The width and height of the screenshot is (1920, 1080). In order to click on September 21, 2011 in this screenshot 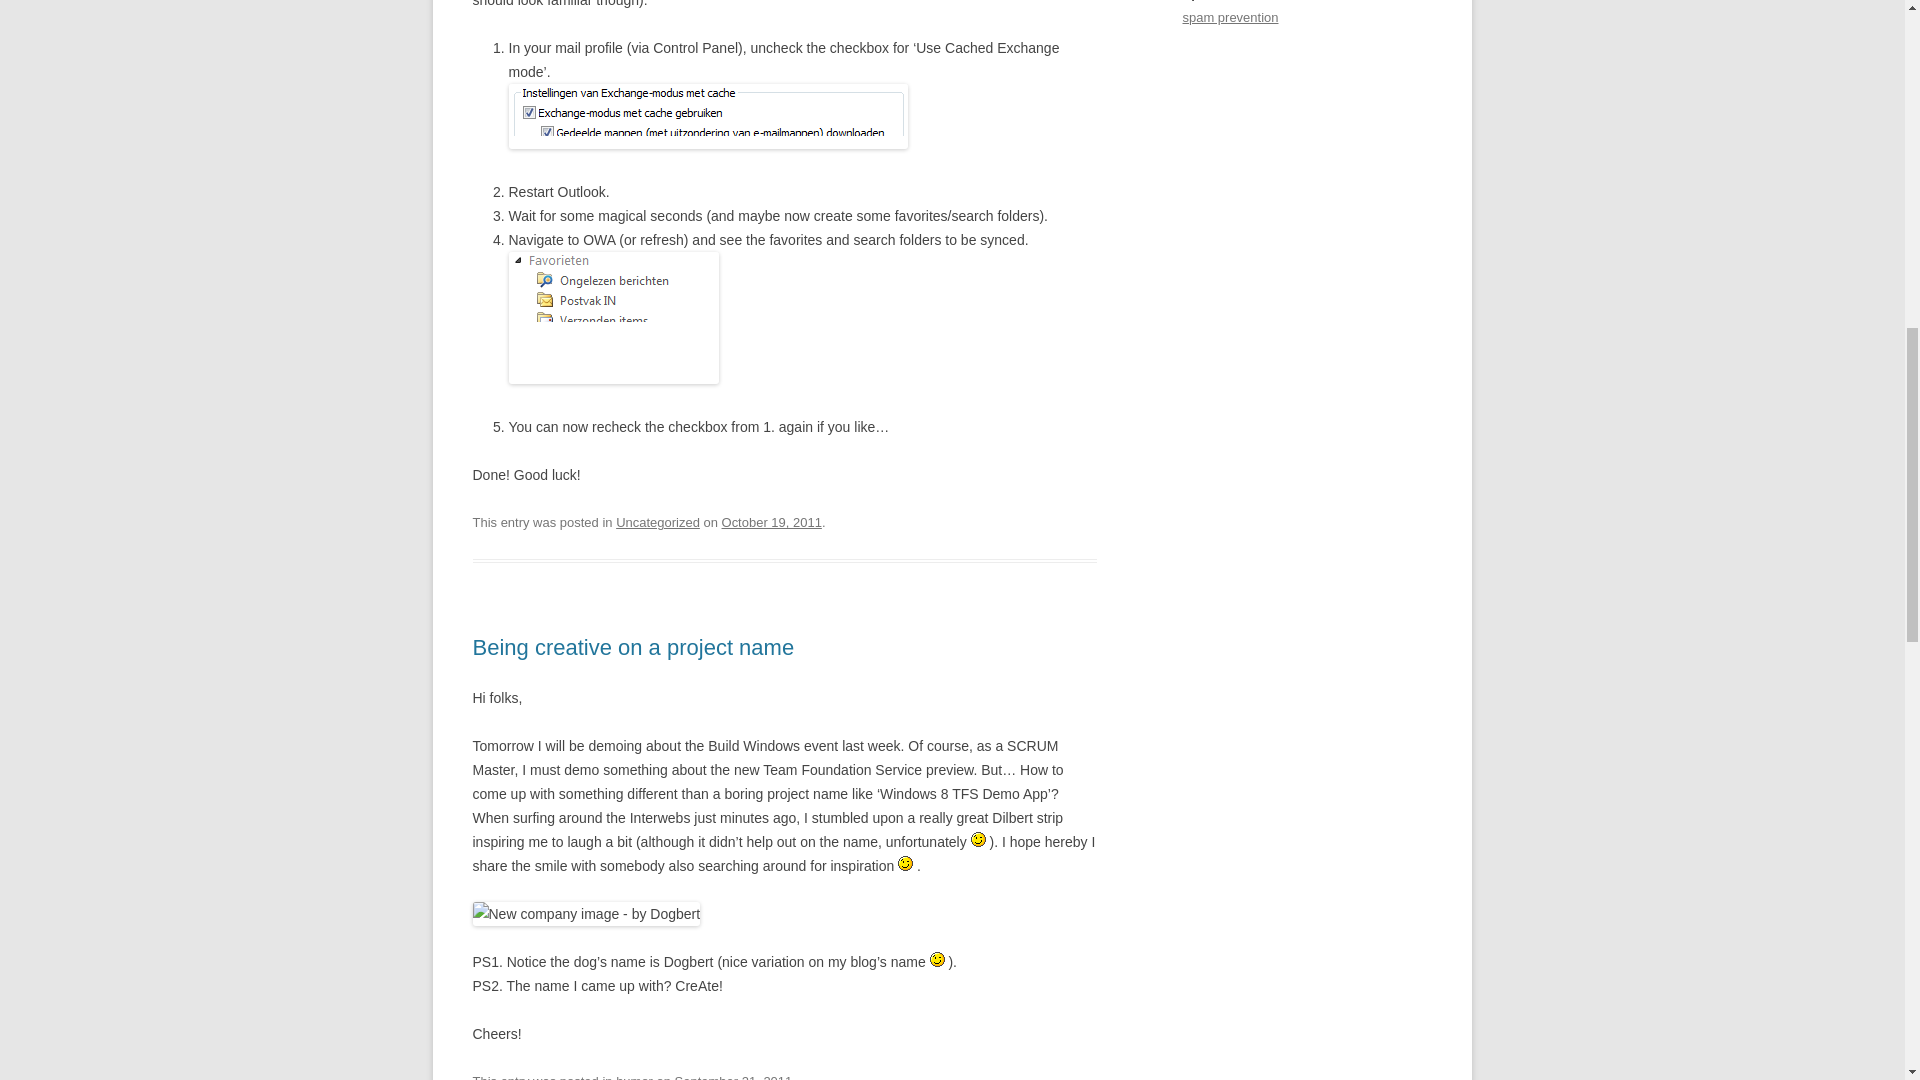, I will do `click(734, 1076)`.